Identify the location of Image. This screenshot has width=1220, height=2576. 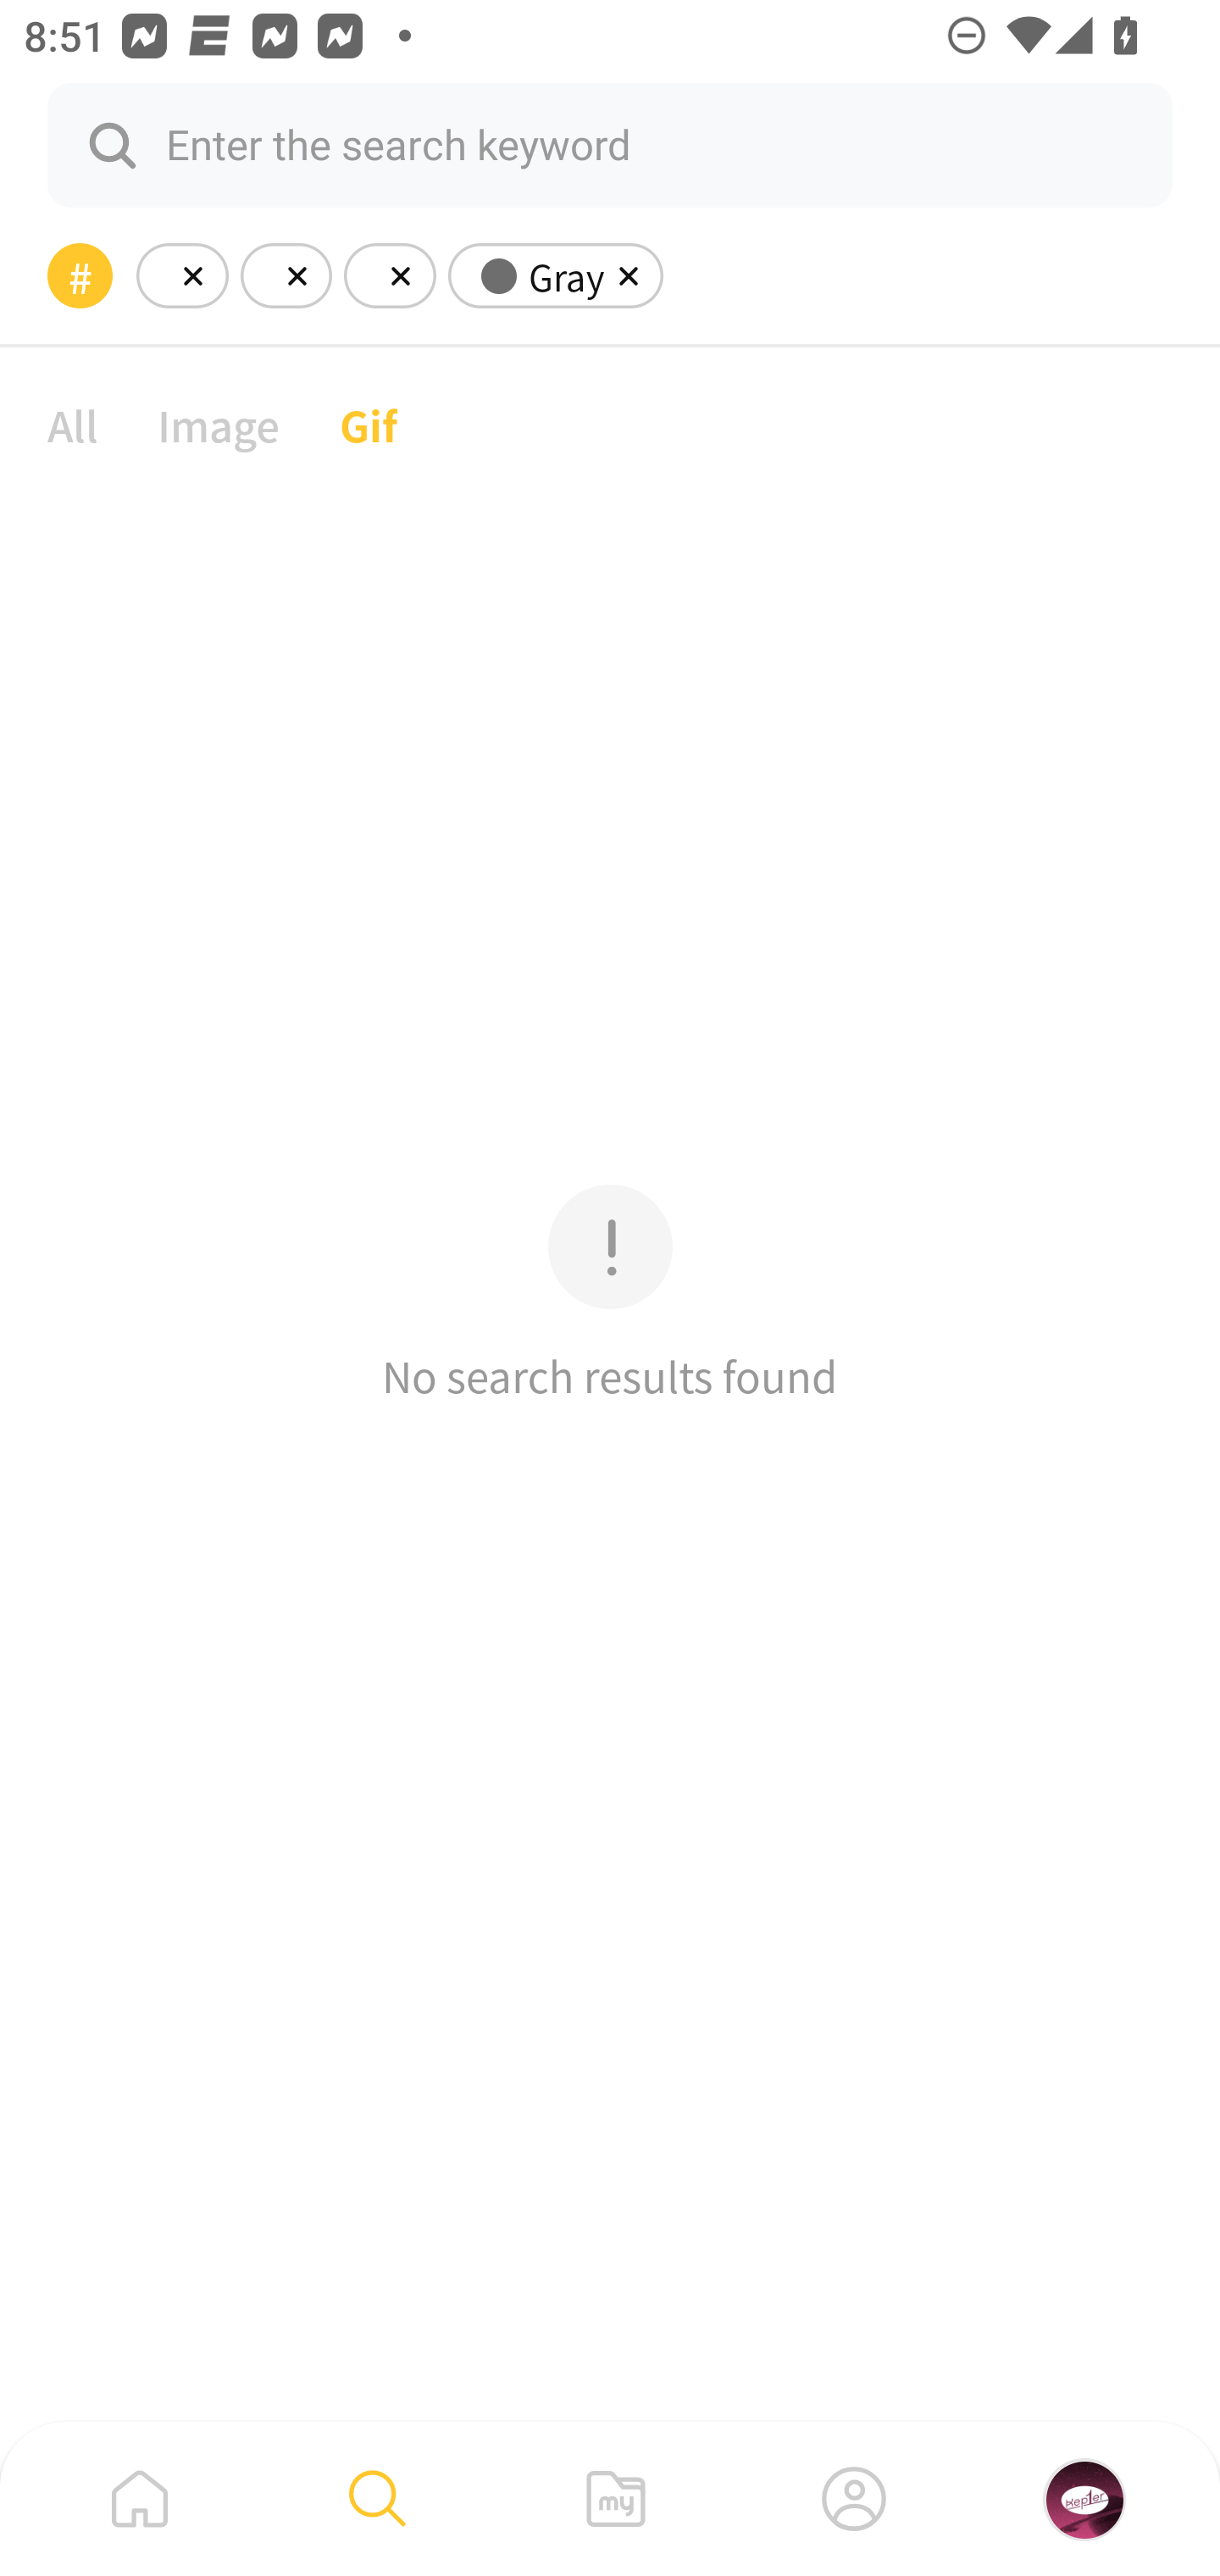
(219, 424).